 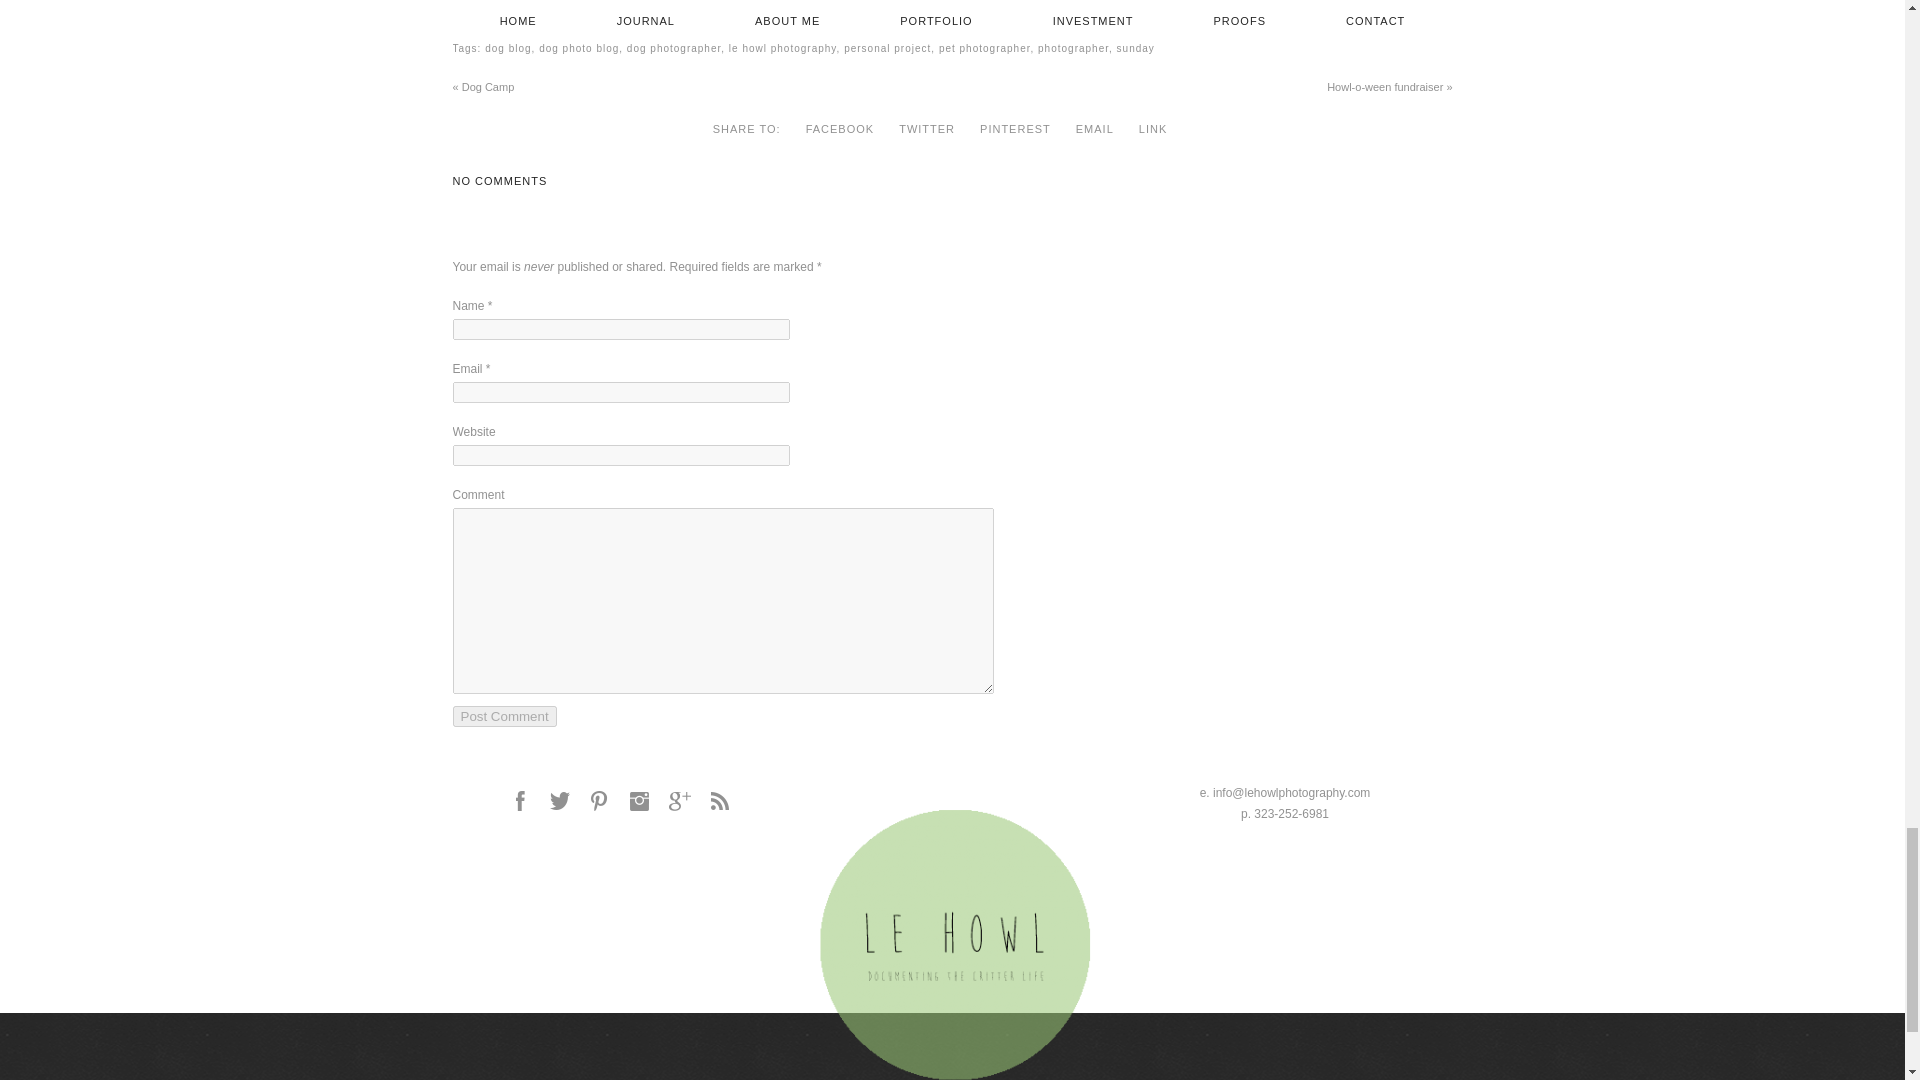 I want to click on EMAIL, so click(x=1094, y=128).